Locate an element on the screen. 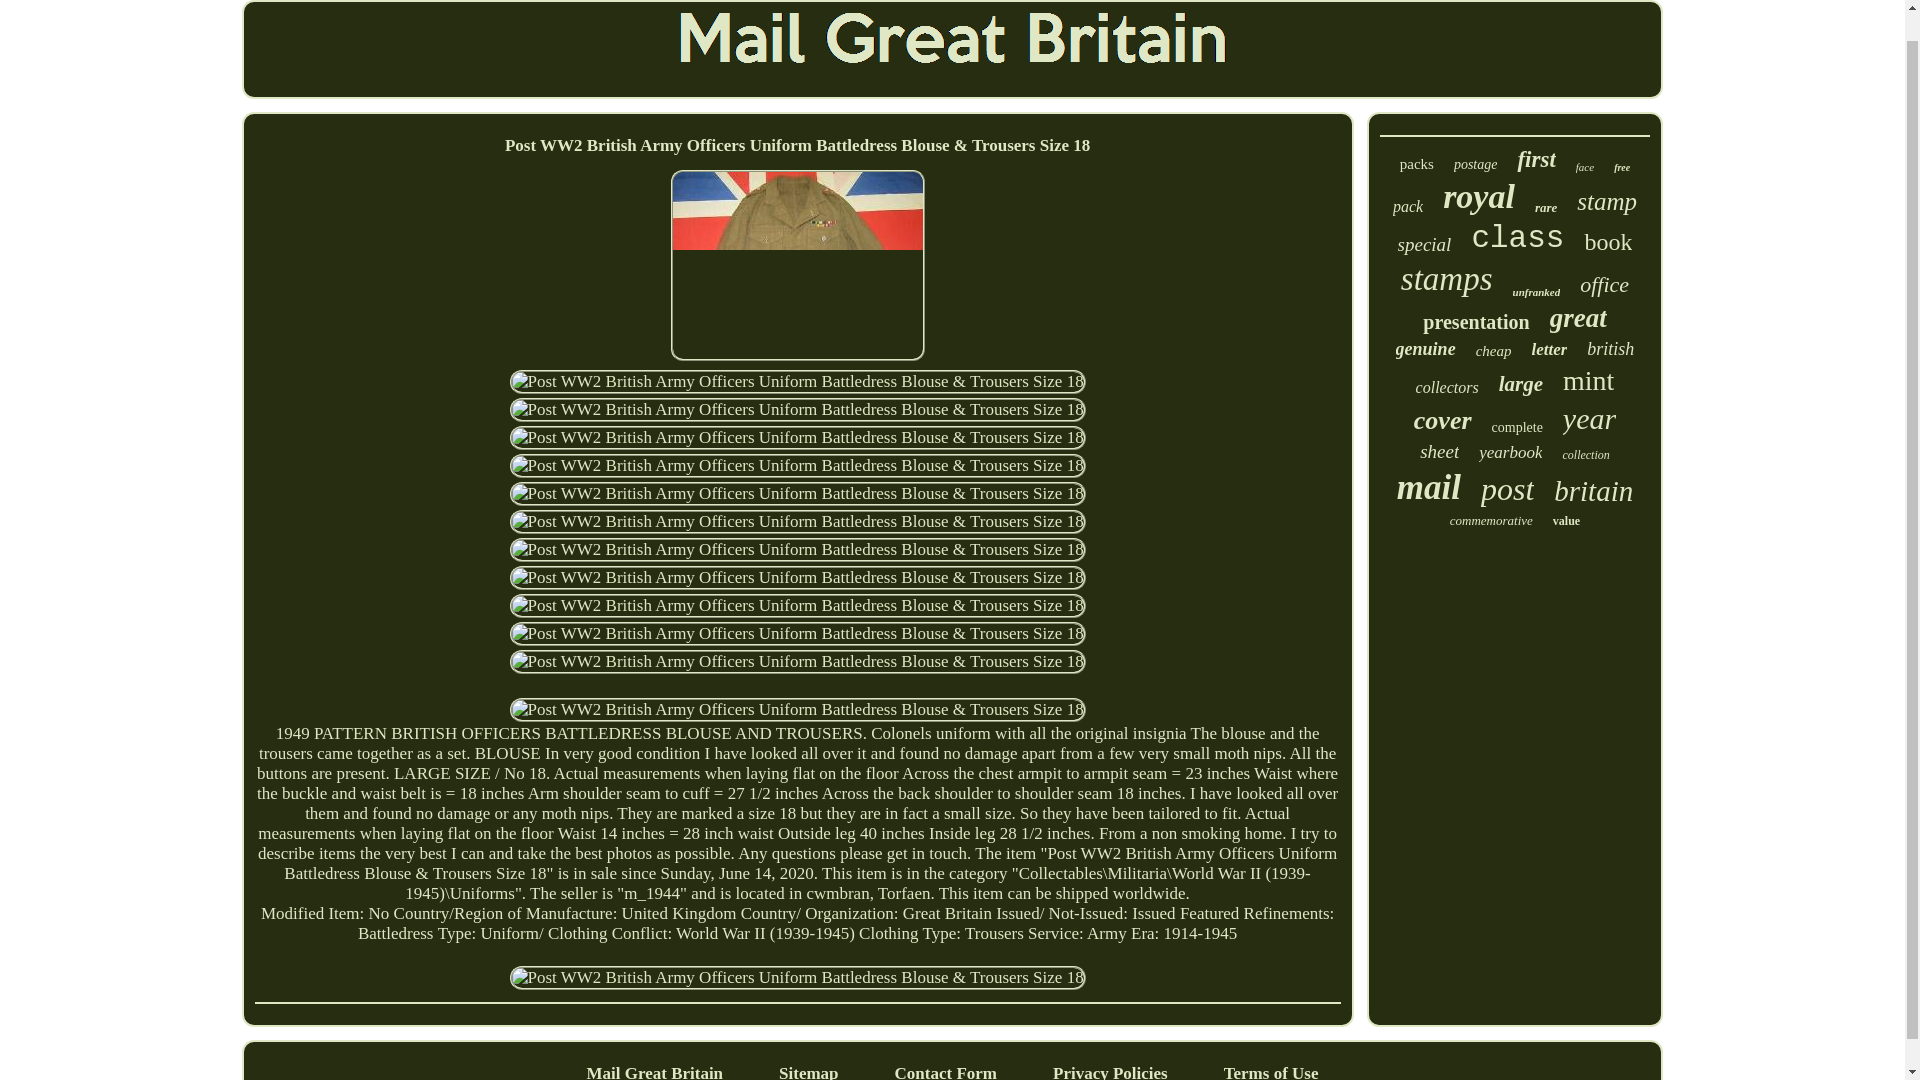 The width and height of the screenshot is (1920, 1080). year is located at coordinates (1589, 418).